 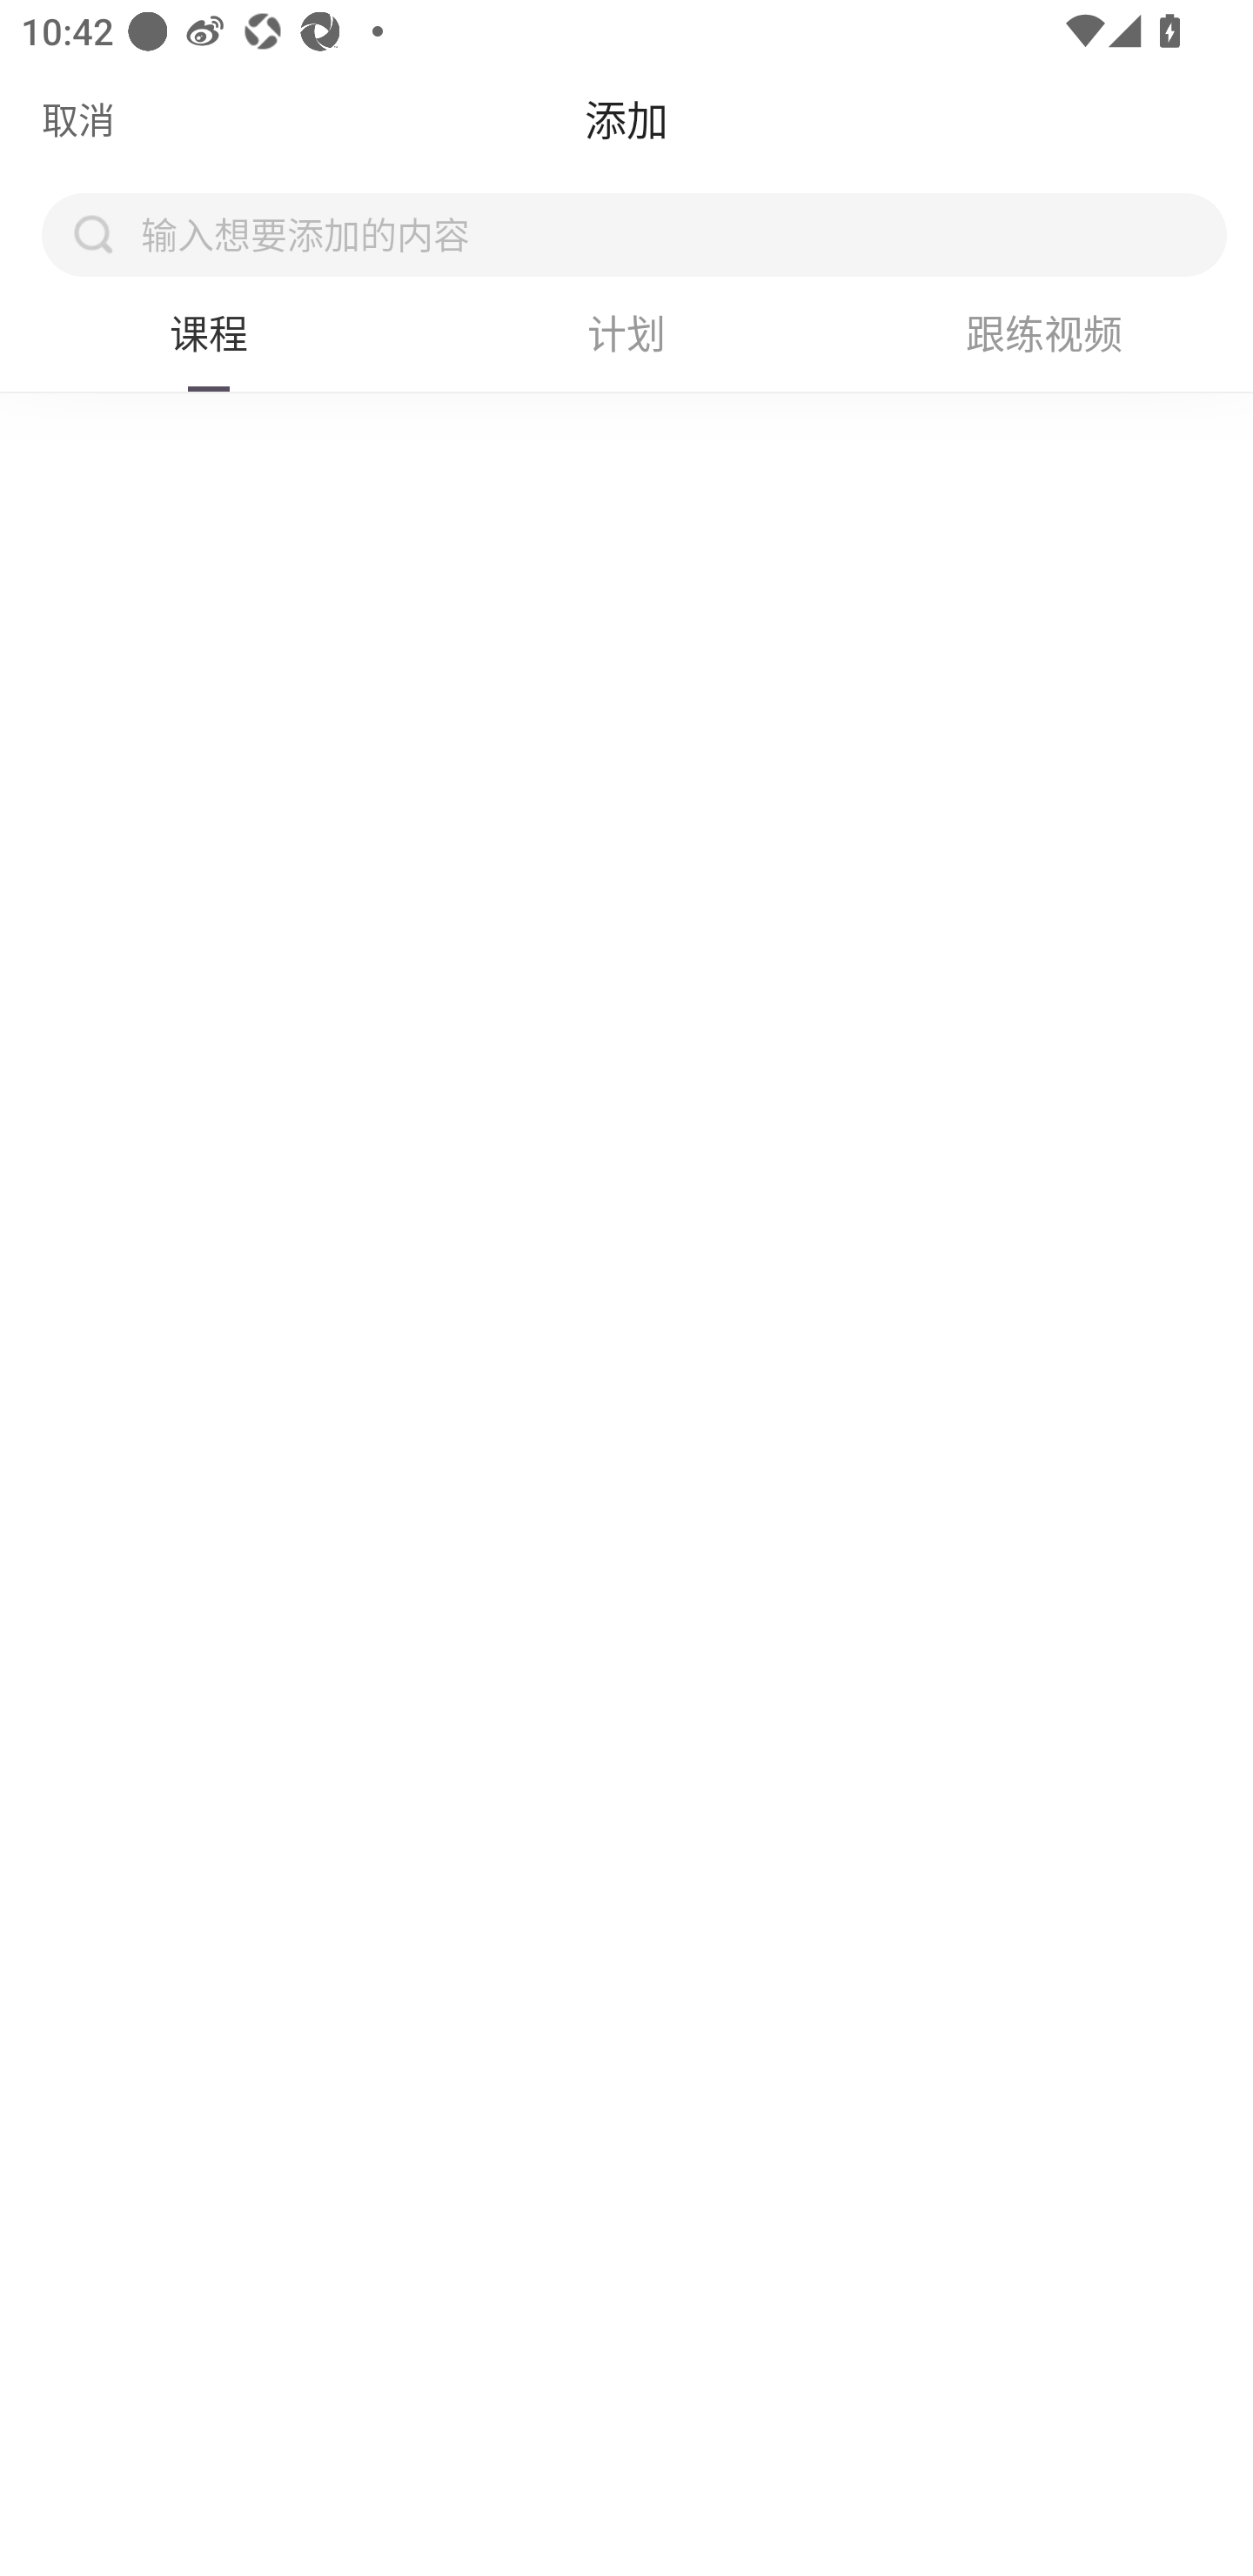 I want to click on 计划, so click(x=626, y=332).